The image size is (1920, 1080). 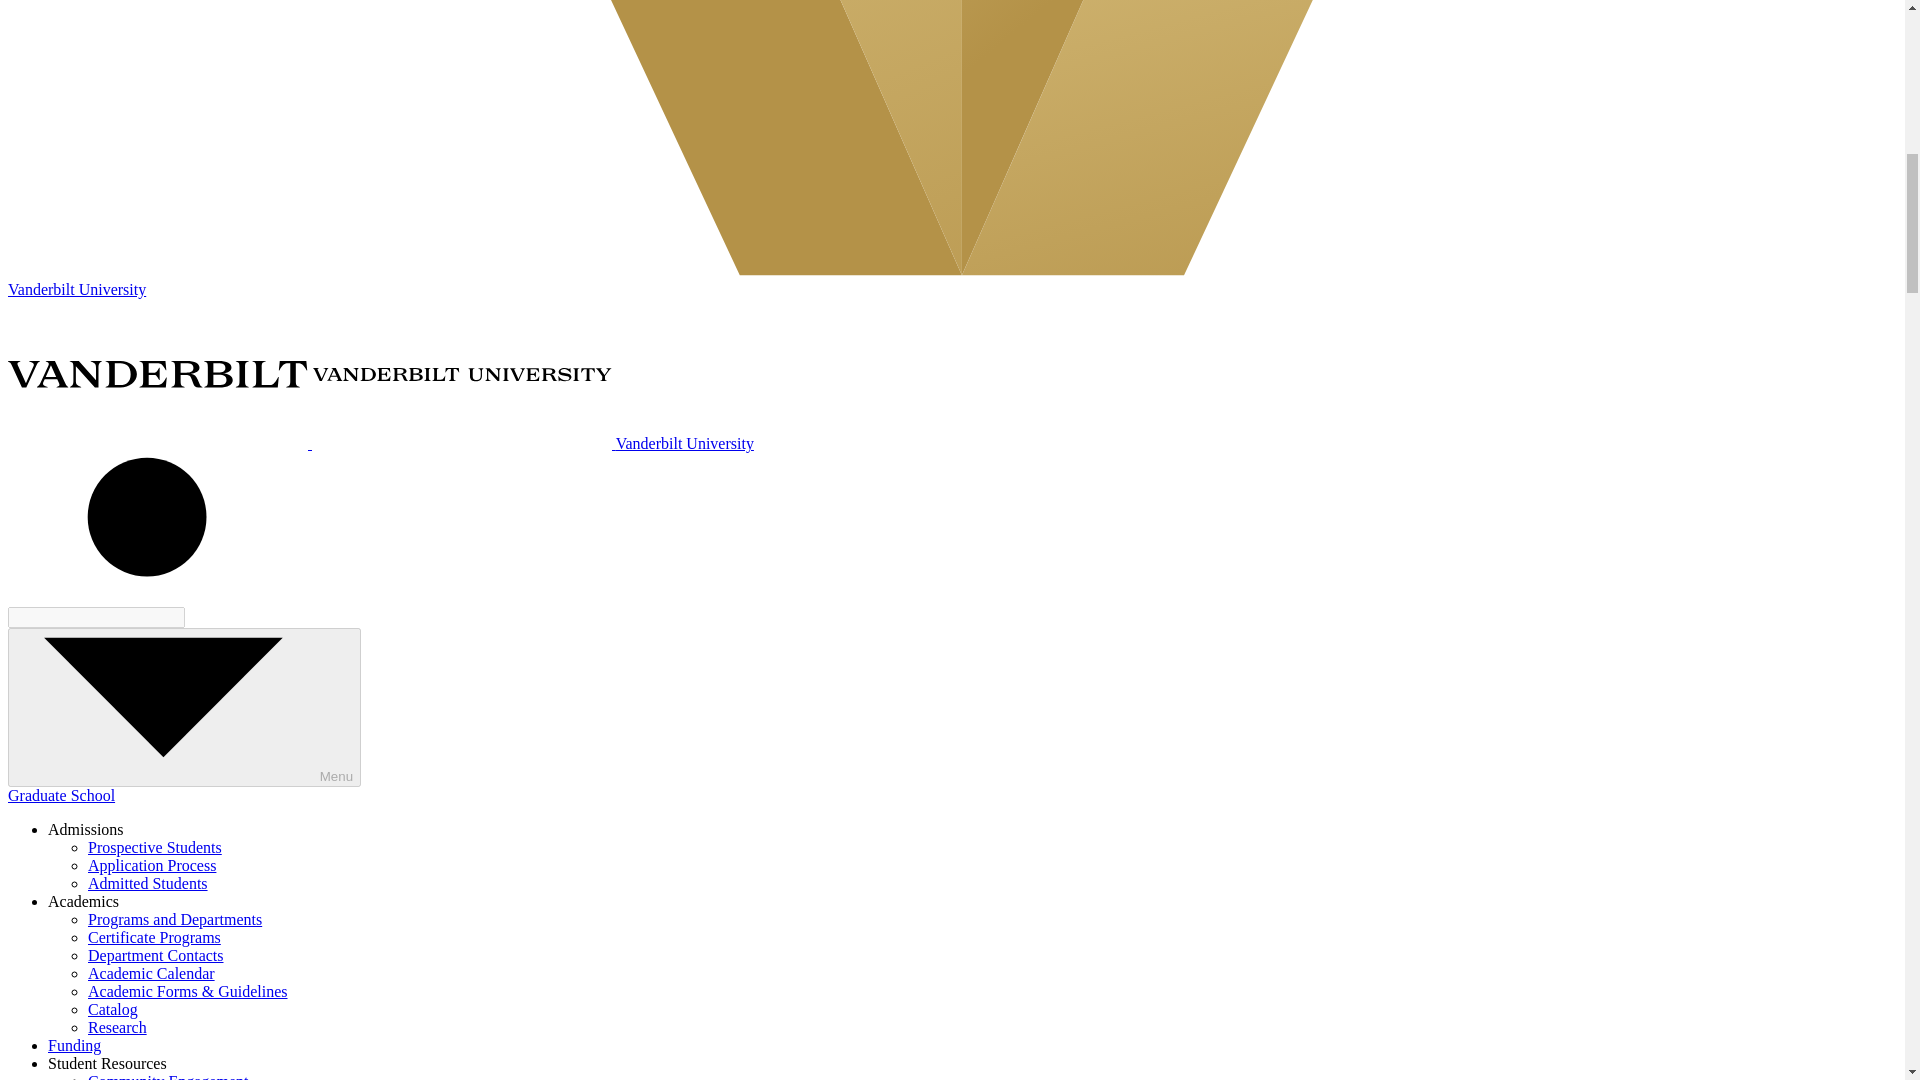 I want to click on Admissions, so click(x=86, y=829).